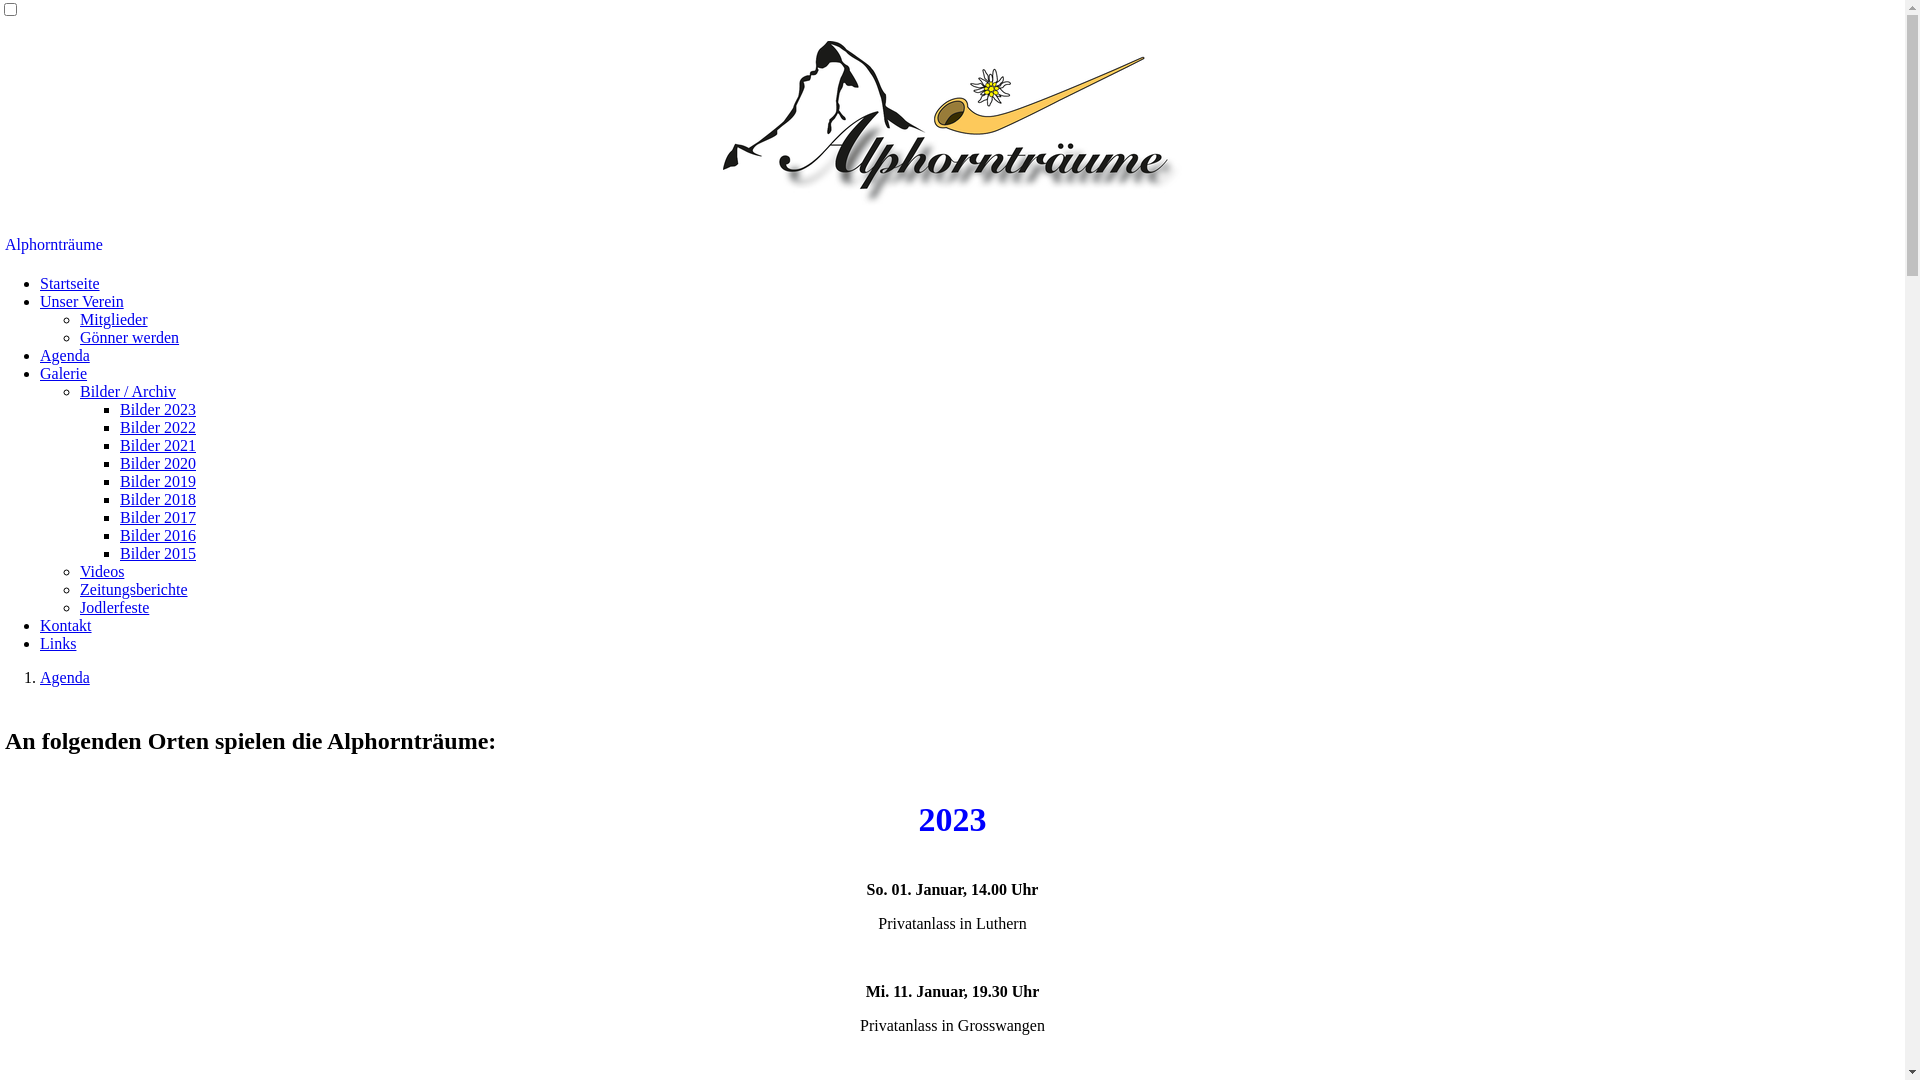 Image resolution: width=1920 pixels, height=1080 pixels. Describe the element at coordinates (114, 320) in the screenshot. I see `Mitglieder` at that location.